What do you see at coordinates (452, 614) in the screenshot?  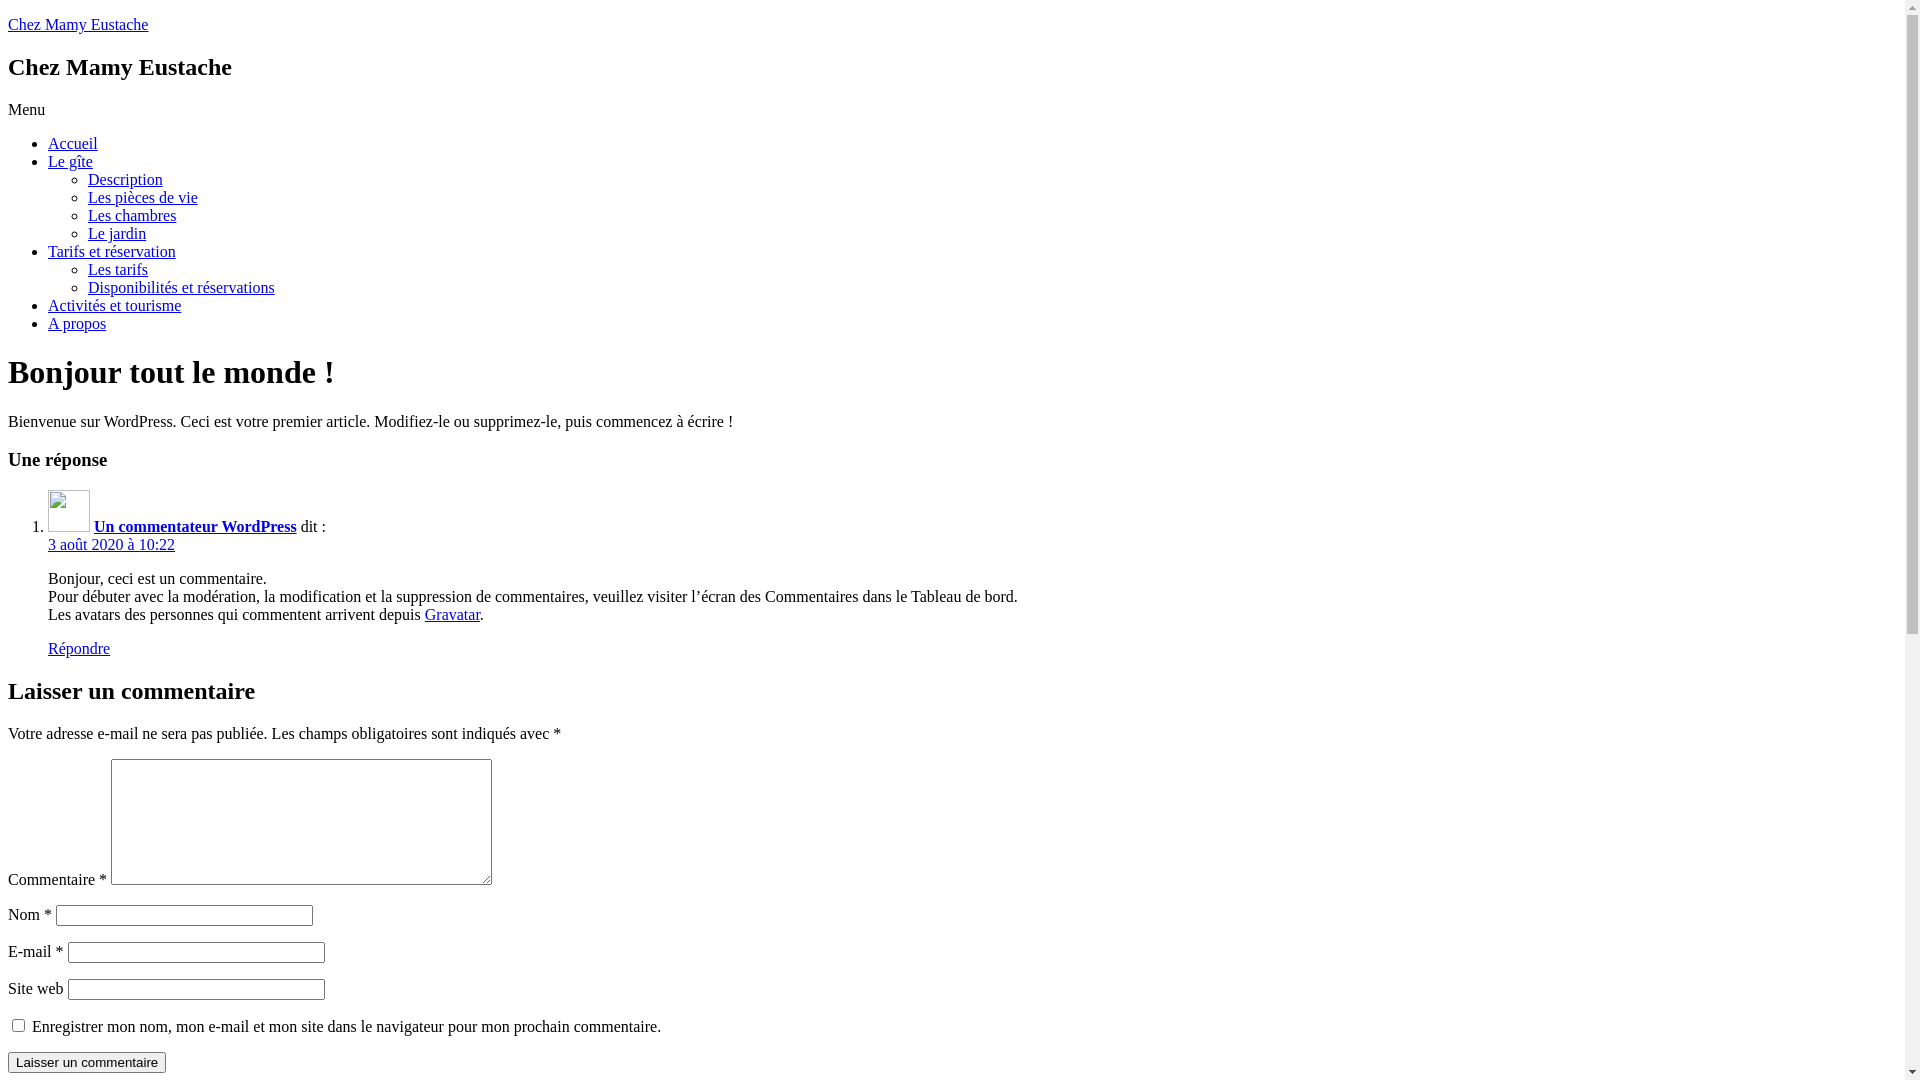 I see `Gravatar` at bounding box center [452, 614].